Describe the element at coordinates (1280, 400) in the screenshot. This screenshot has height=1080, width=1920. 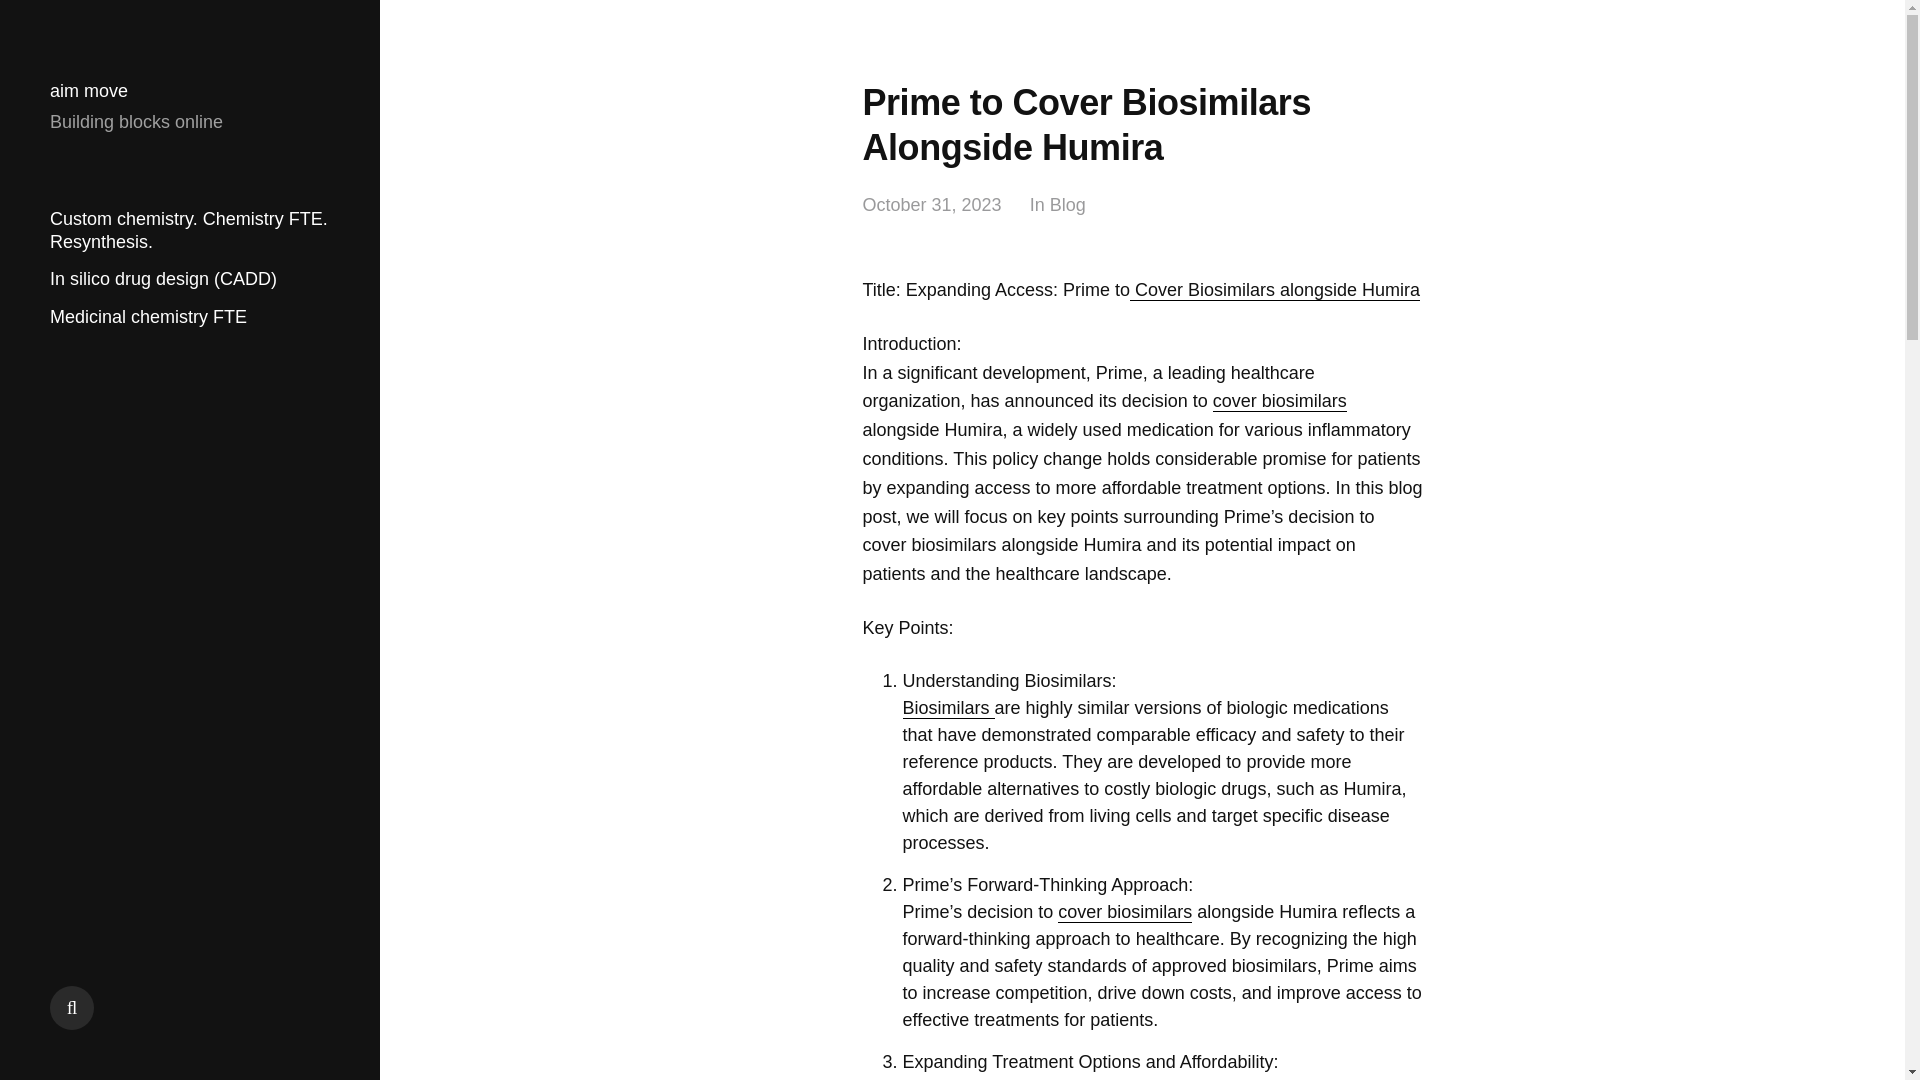
I see `cover biosimilars` at that location.